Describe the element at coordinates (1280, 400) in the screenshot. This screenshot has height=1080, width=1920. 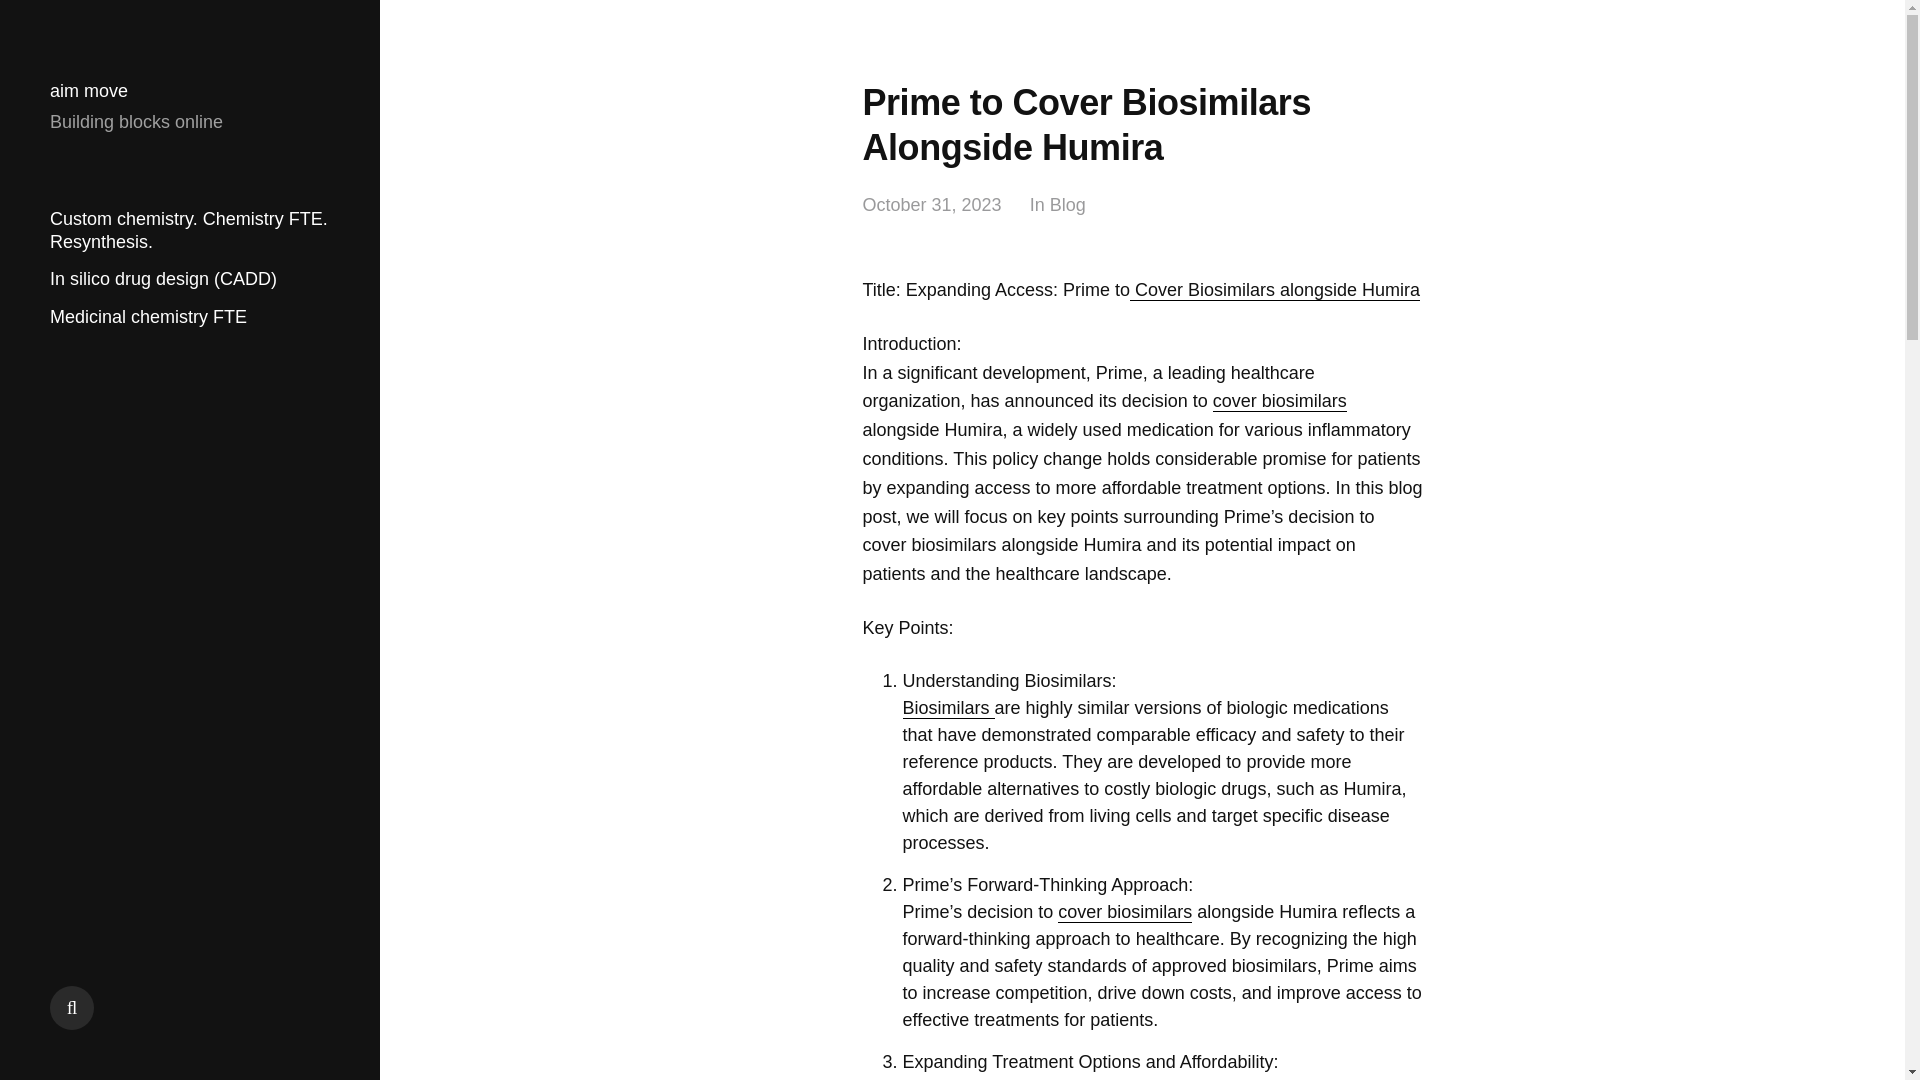
I see `cover biosimilars` at that location.